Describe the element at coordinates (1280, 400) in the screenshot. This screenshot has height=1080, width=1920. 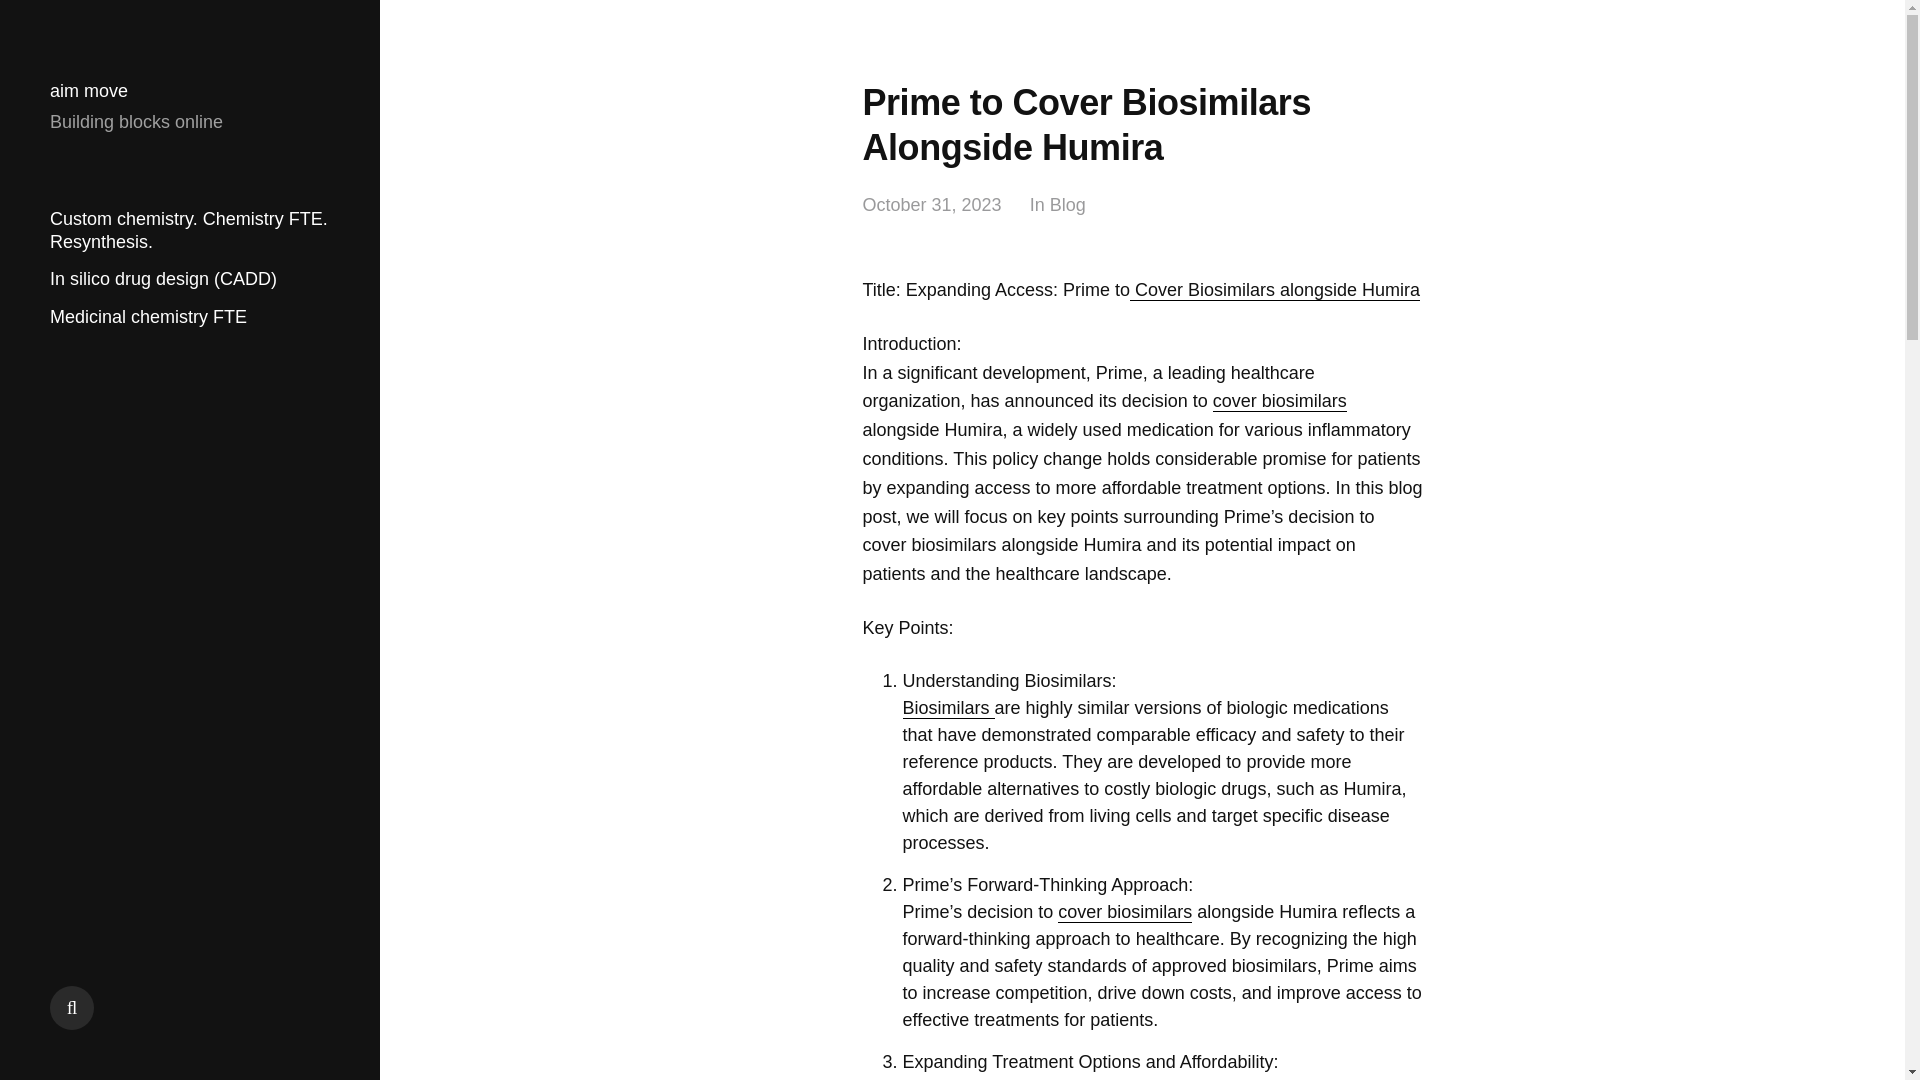
I see `cover biosimilars` at that location.